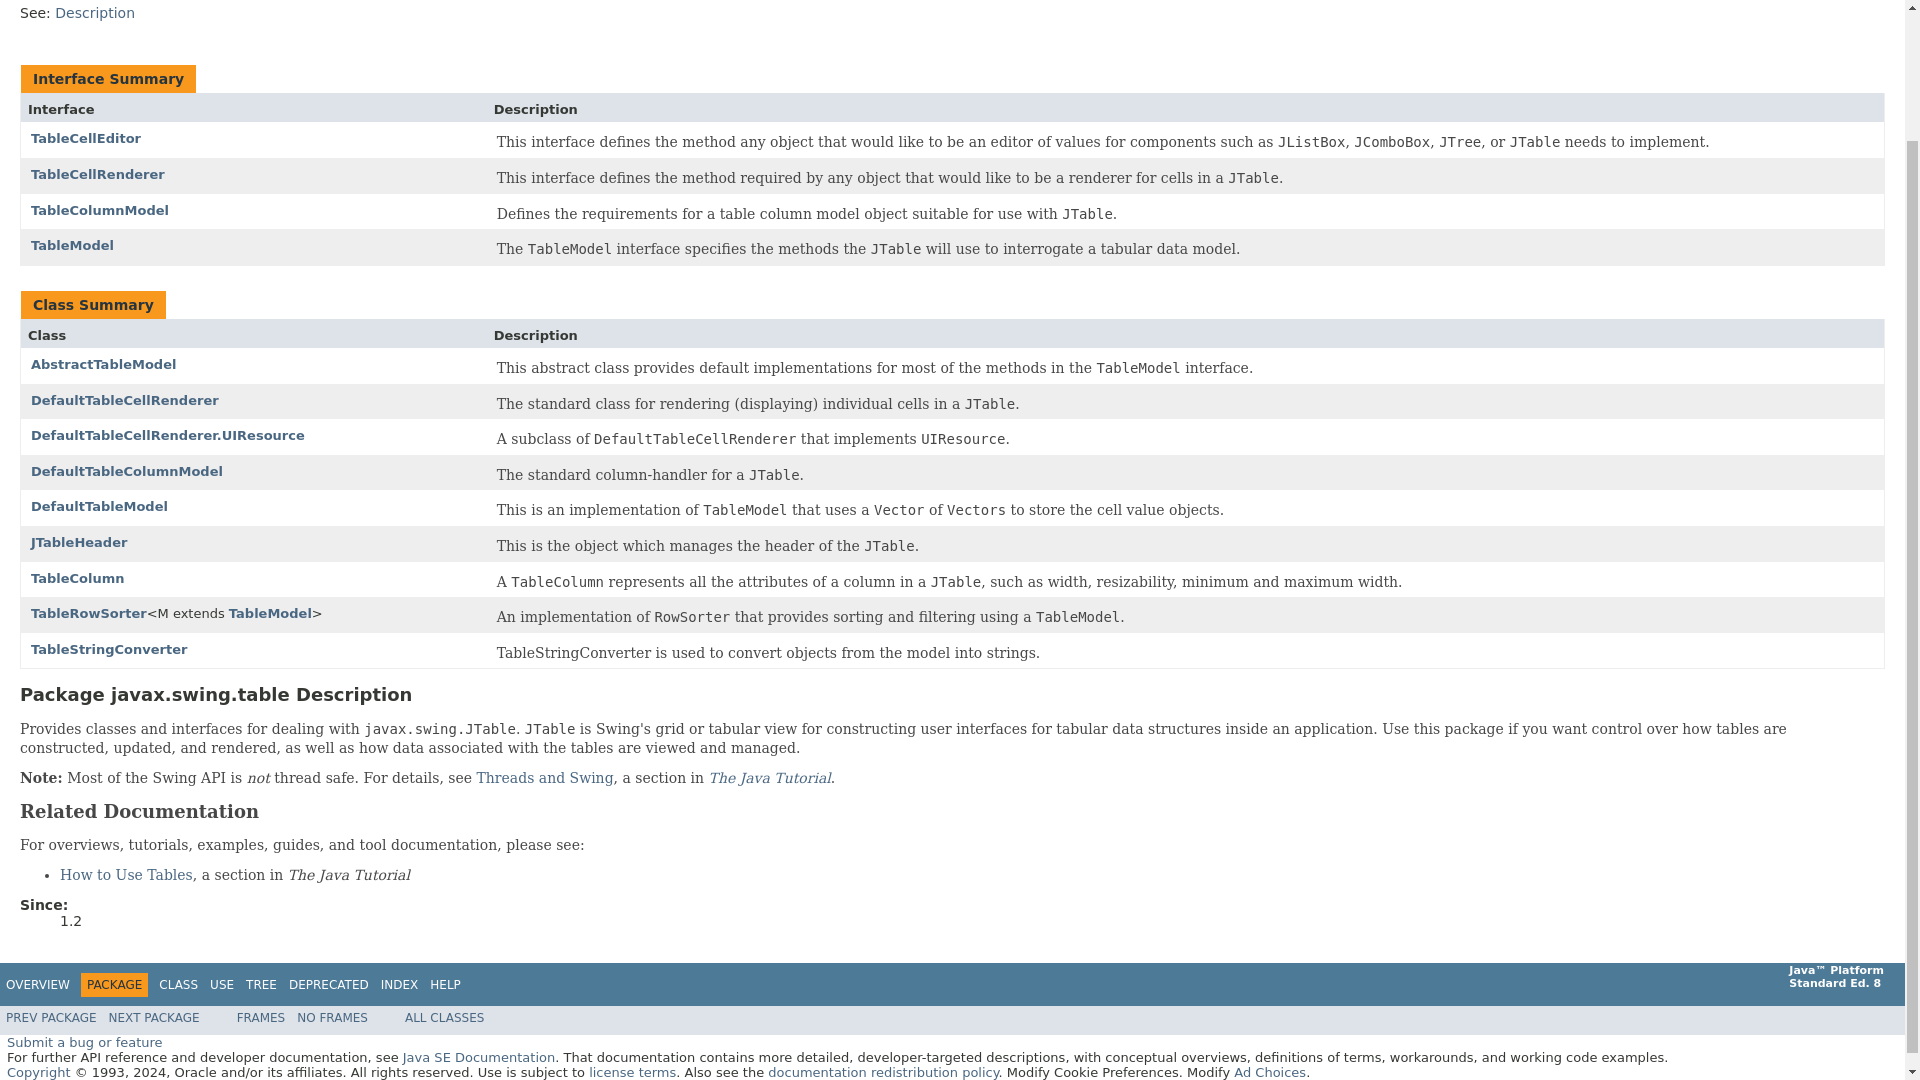  I want to click on TableColumn, so click(77, 578).